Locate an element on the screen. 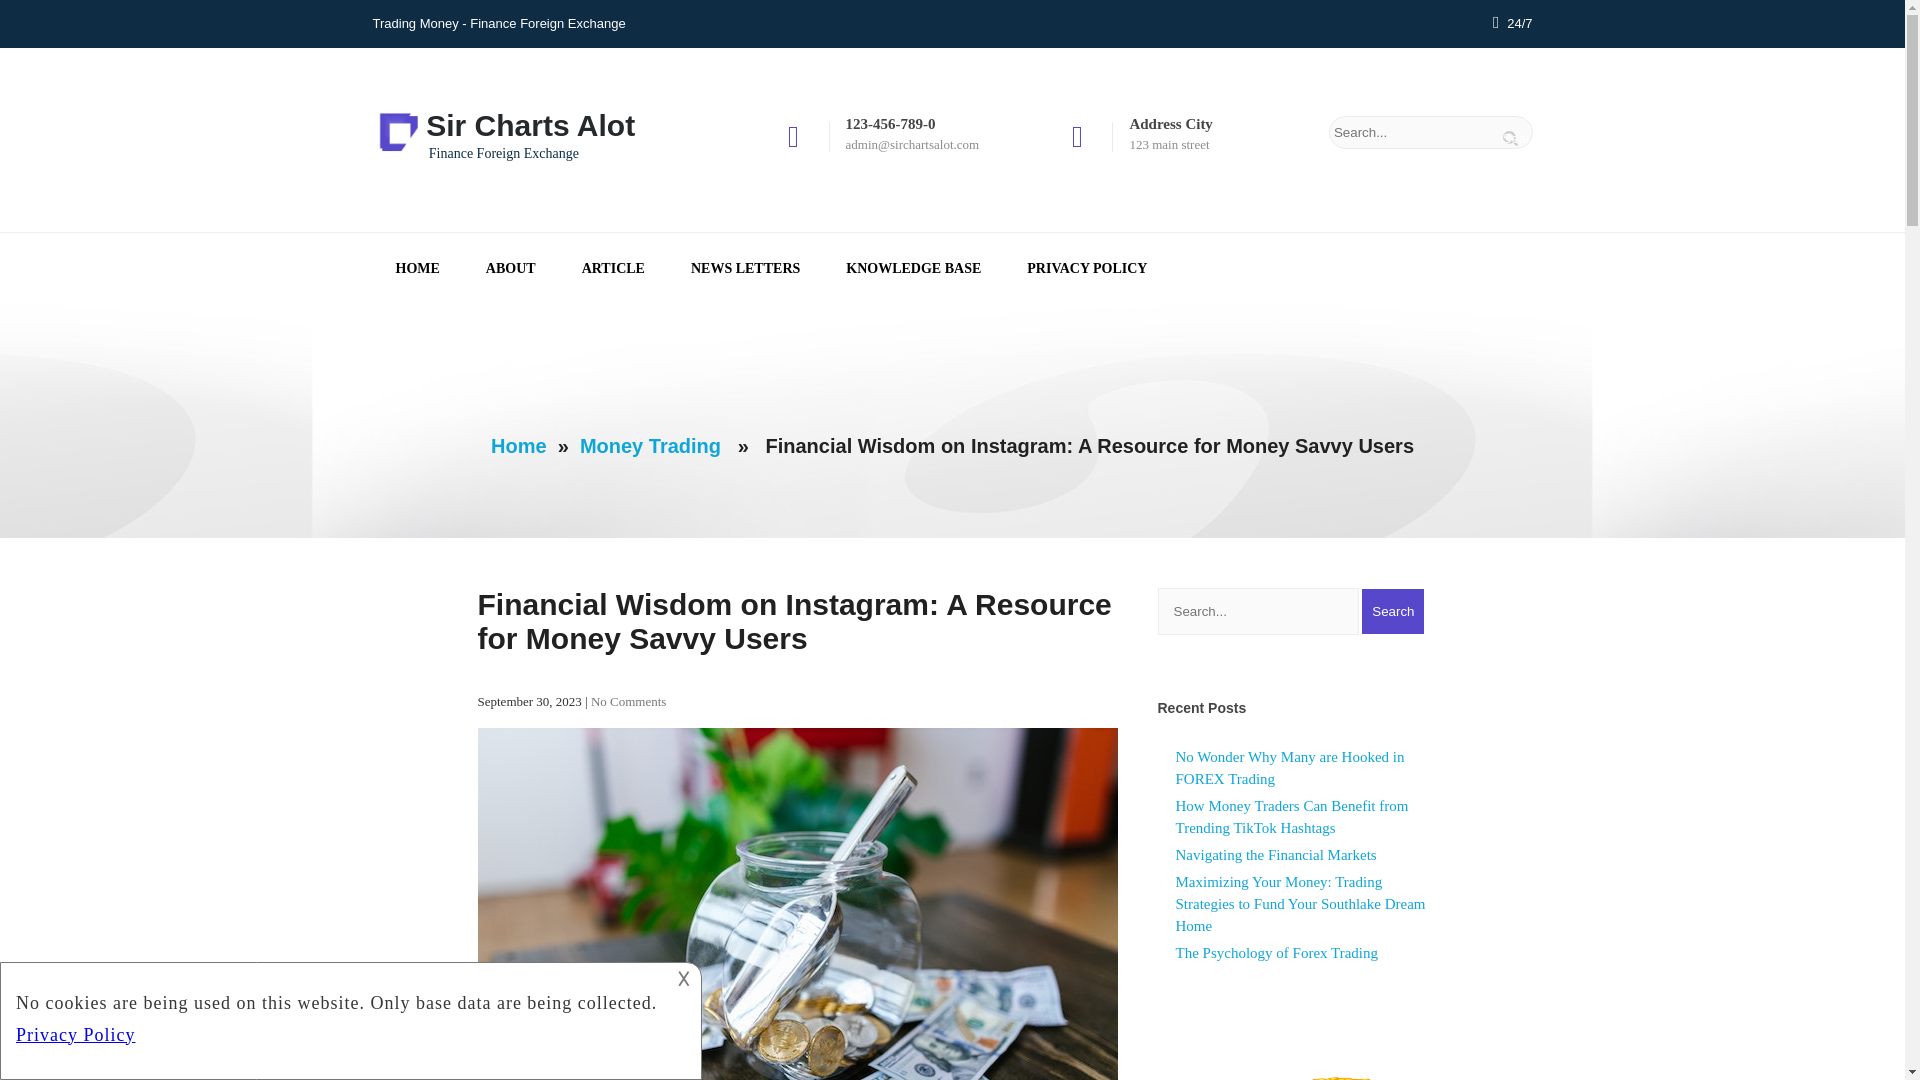  Search is located at coordinates (1514, 138).